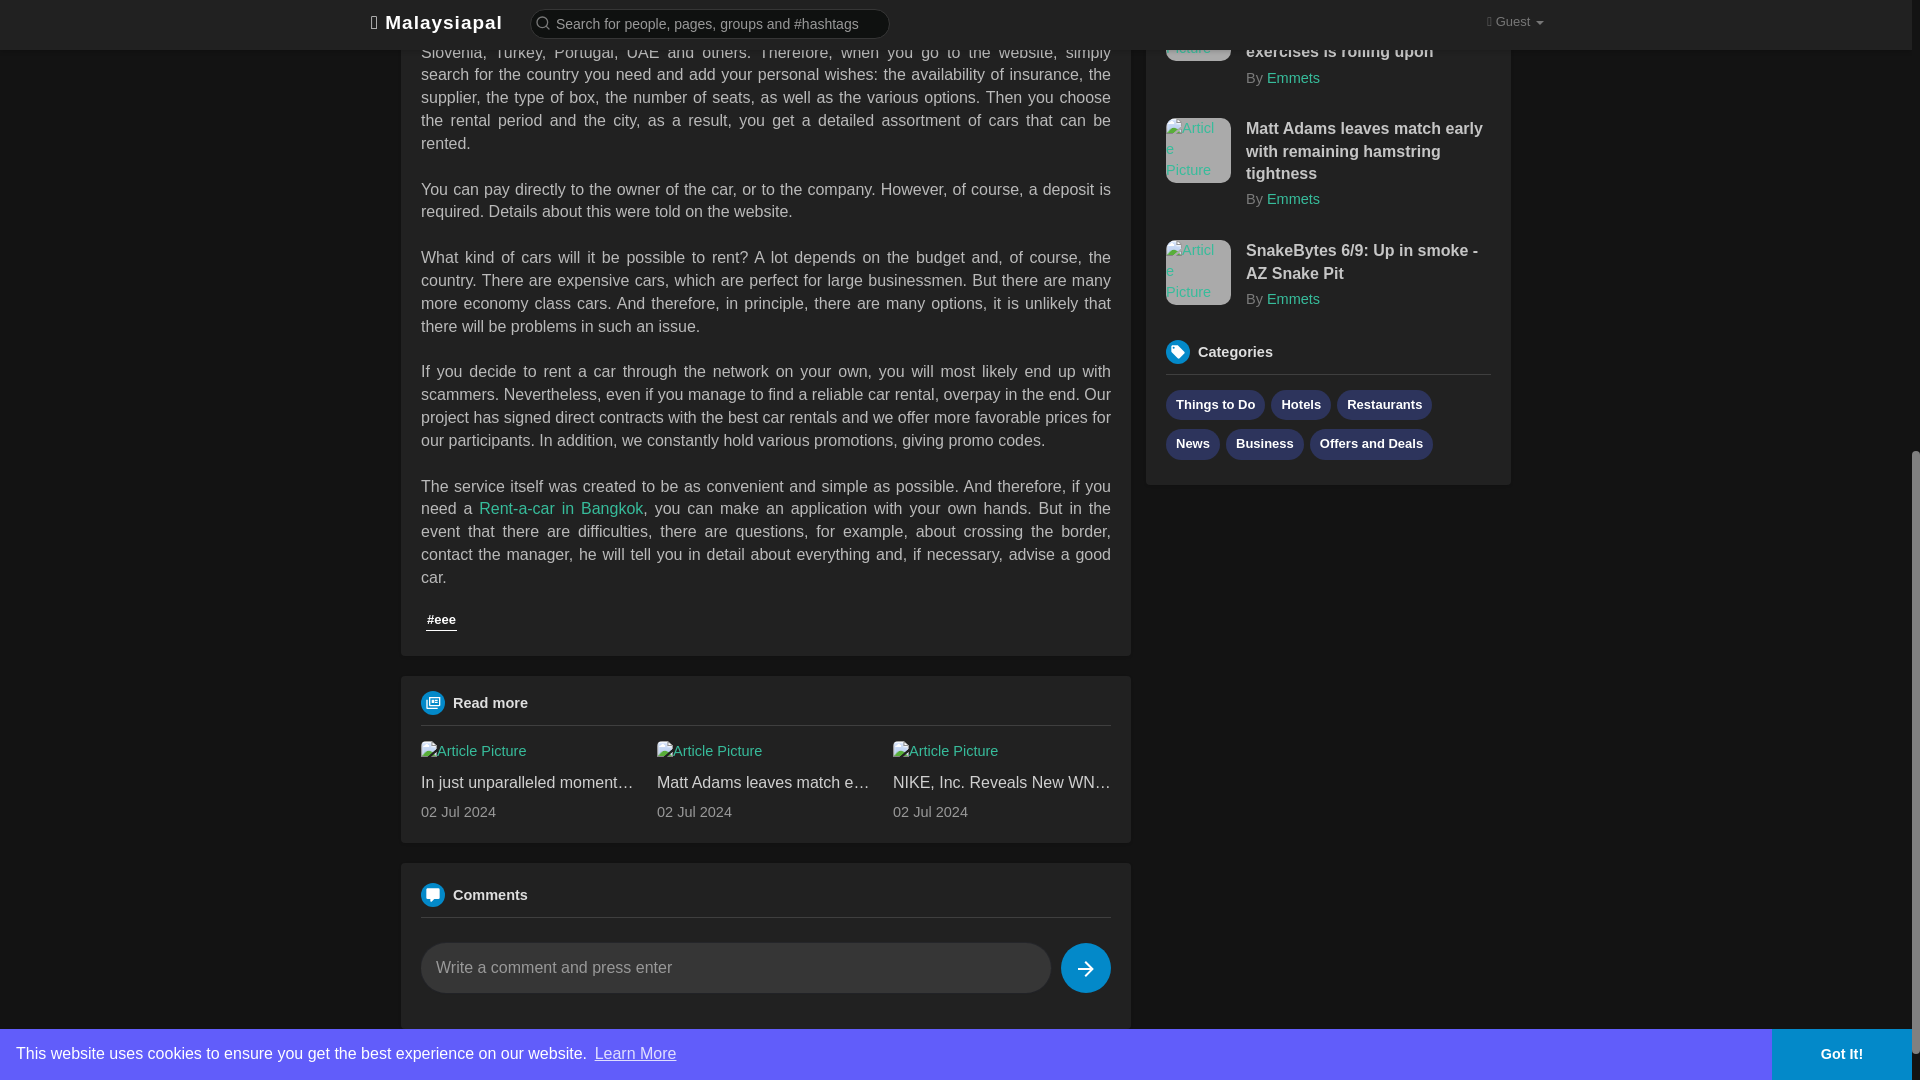 The height and width of the screenshot is (1080, 1920). Describe the element at coordinates (560, 508) in the screenshot. I see `Rent-a-car in Bangkok` at that location.